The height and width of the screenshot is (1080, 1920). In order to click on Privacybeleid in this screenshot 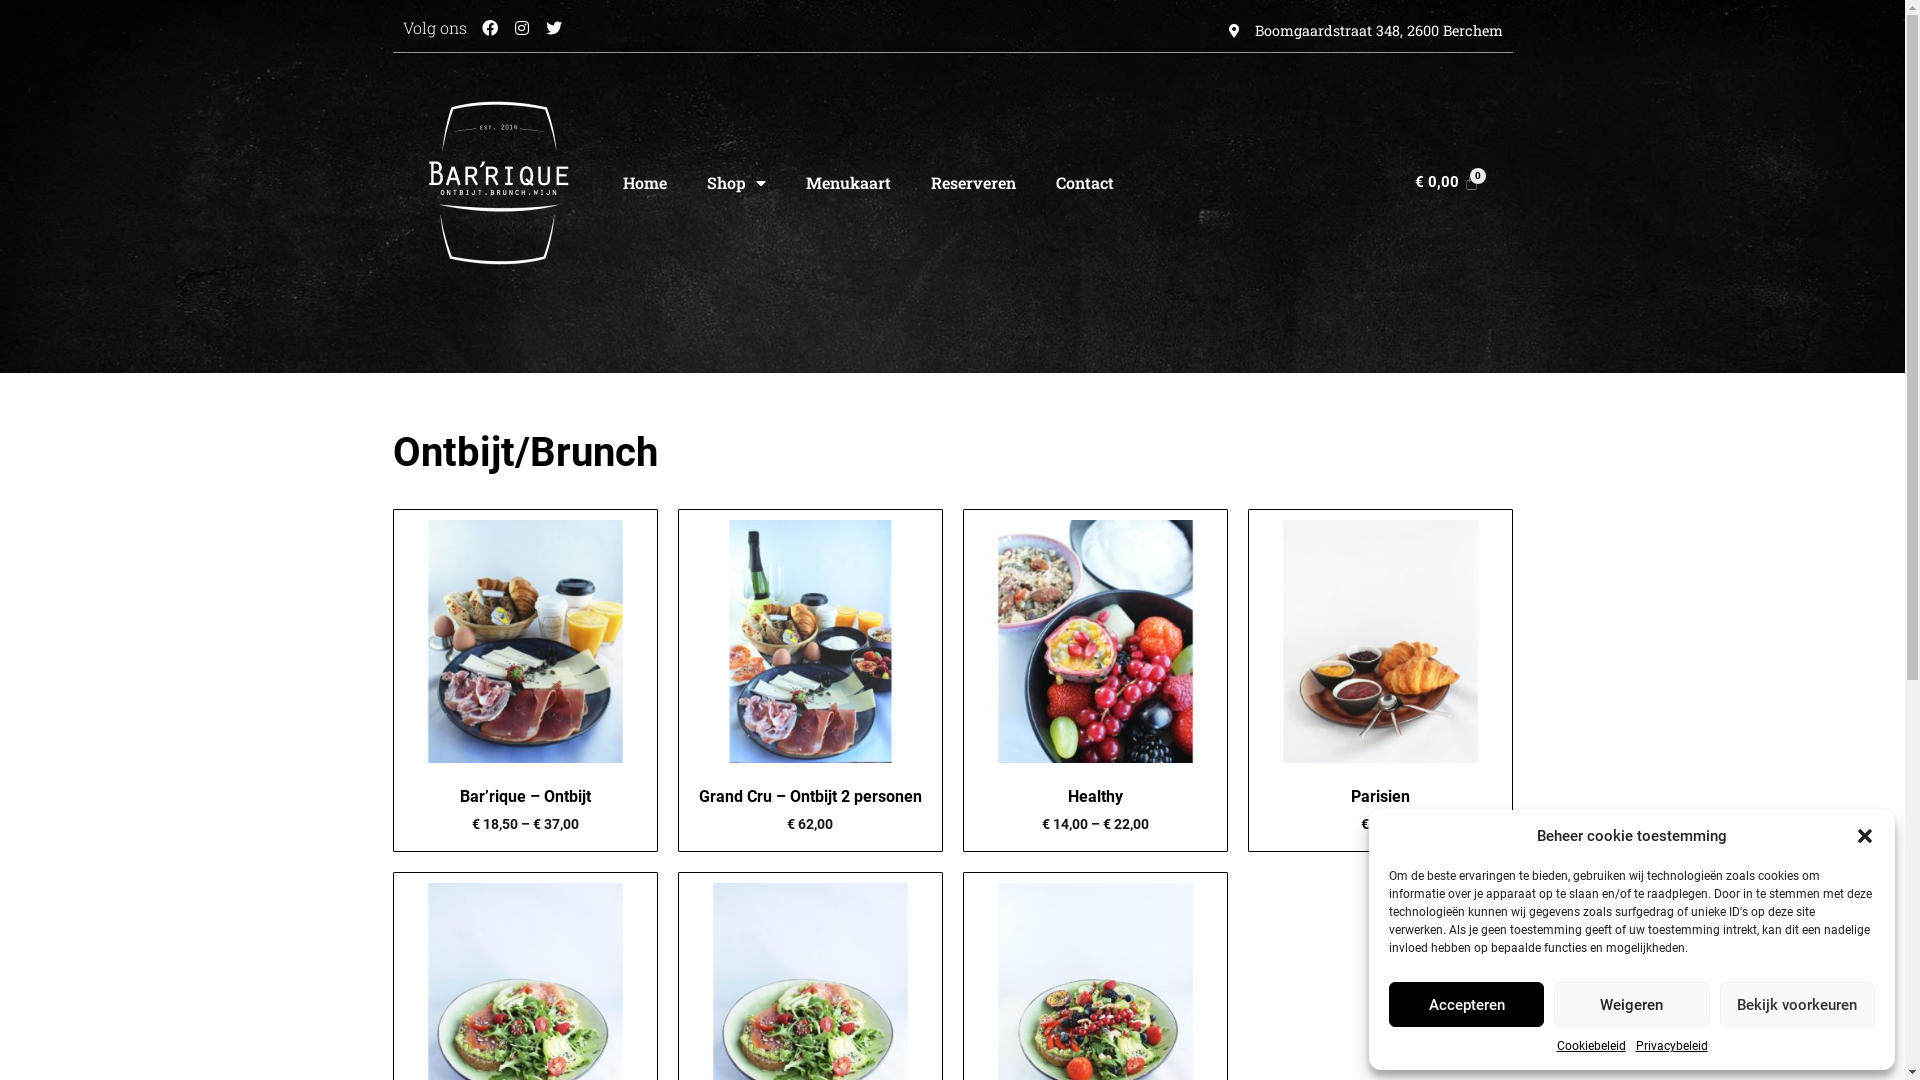, I will do `click(1672, 1046)`.